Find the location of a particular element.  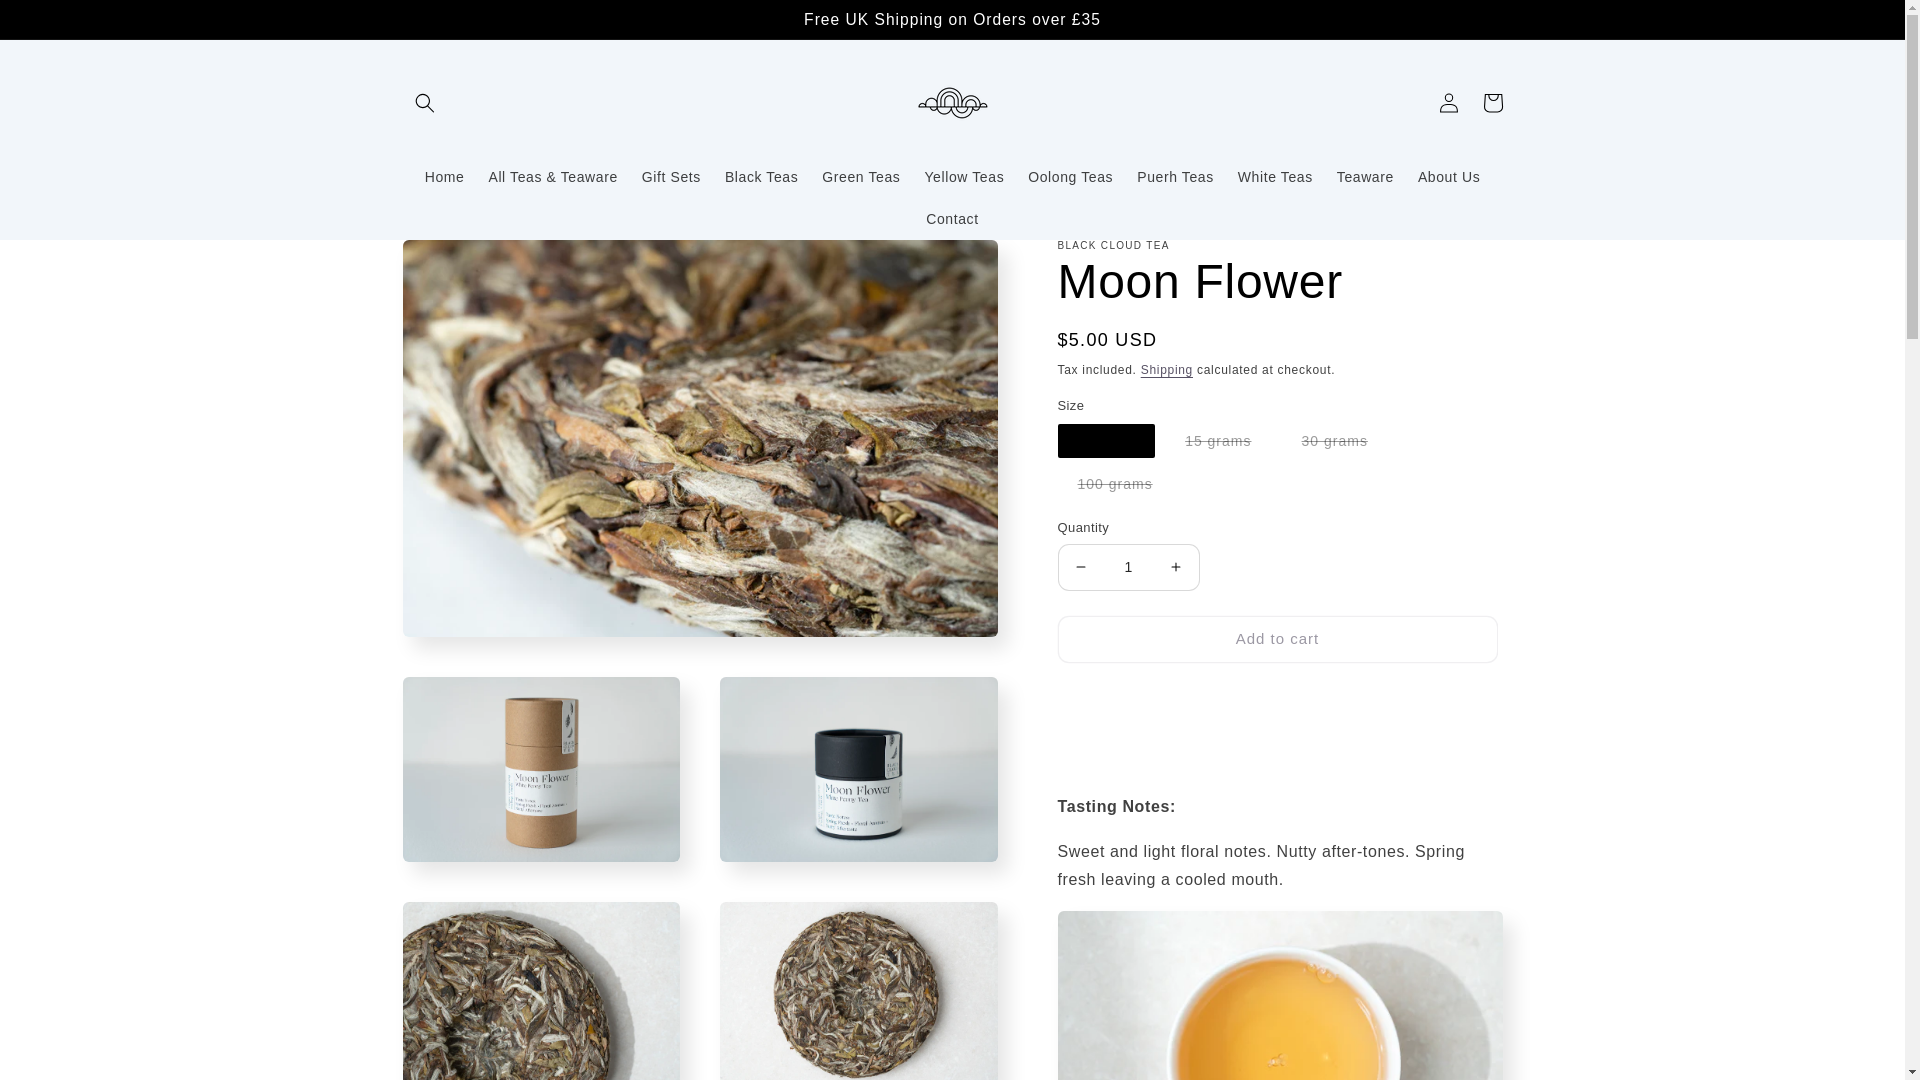

Home is located at coordinates (444, 176).